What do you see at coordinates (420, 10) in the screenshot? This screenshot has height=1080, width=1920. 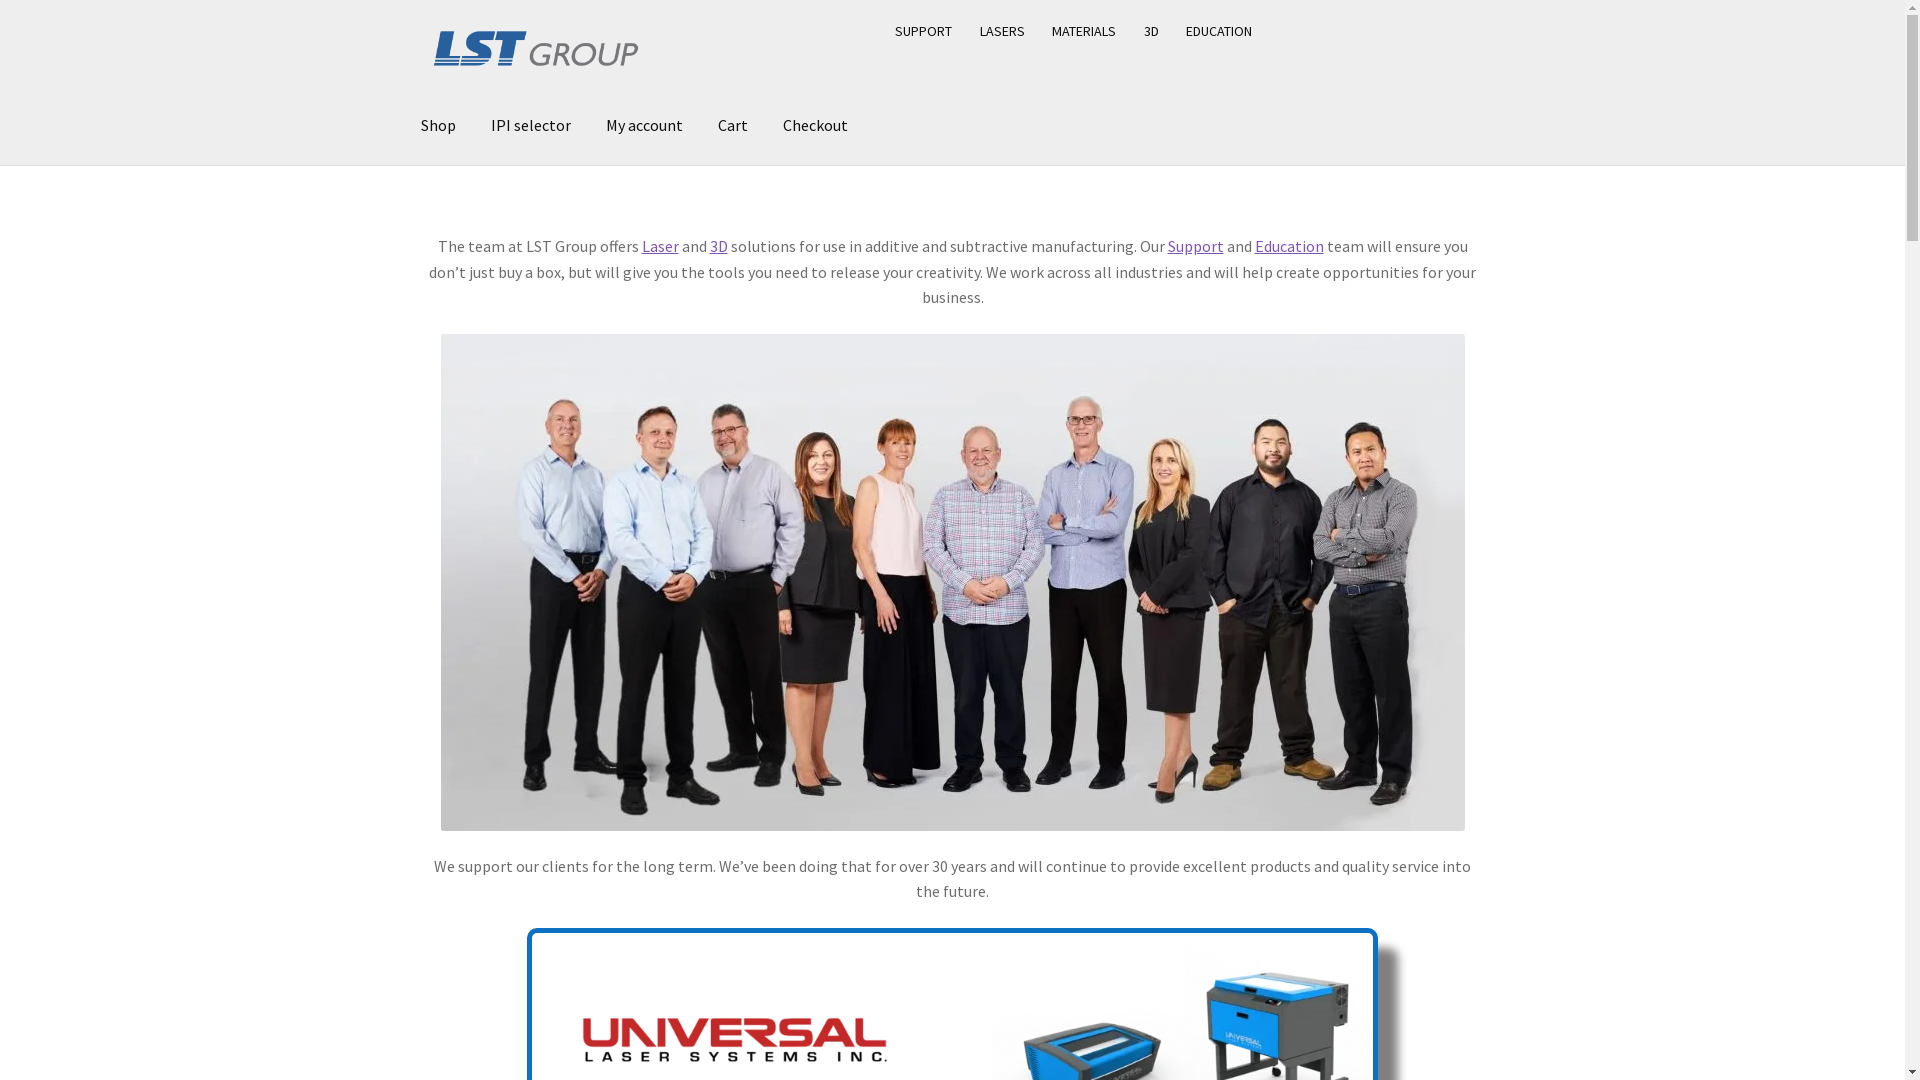 I see `Skip to navigation` at bounding box center [420, 10].